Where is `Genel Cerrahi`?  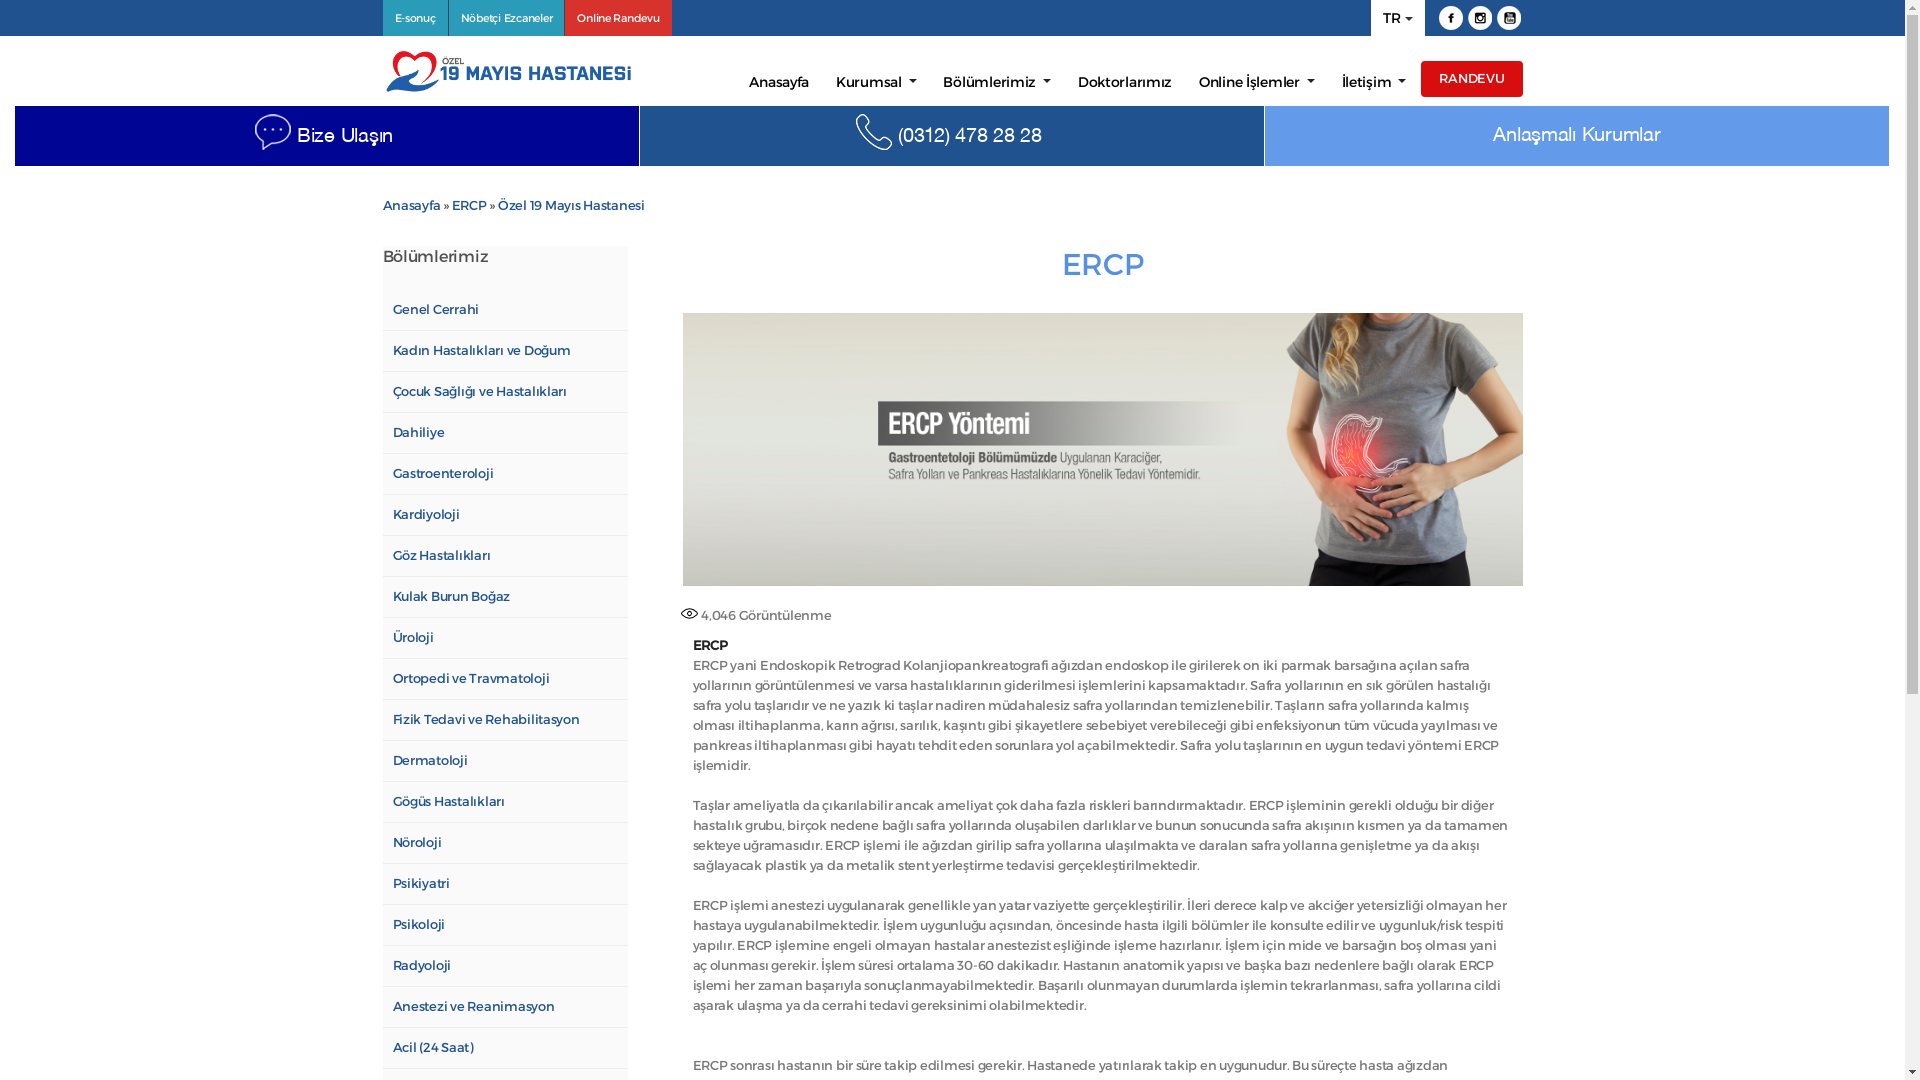 Genel Cerrahi is located at coordinates (504, 310).